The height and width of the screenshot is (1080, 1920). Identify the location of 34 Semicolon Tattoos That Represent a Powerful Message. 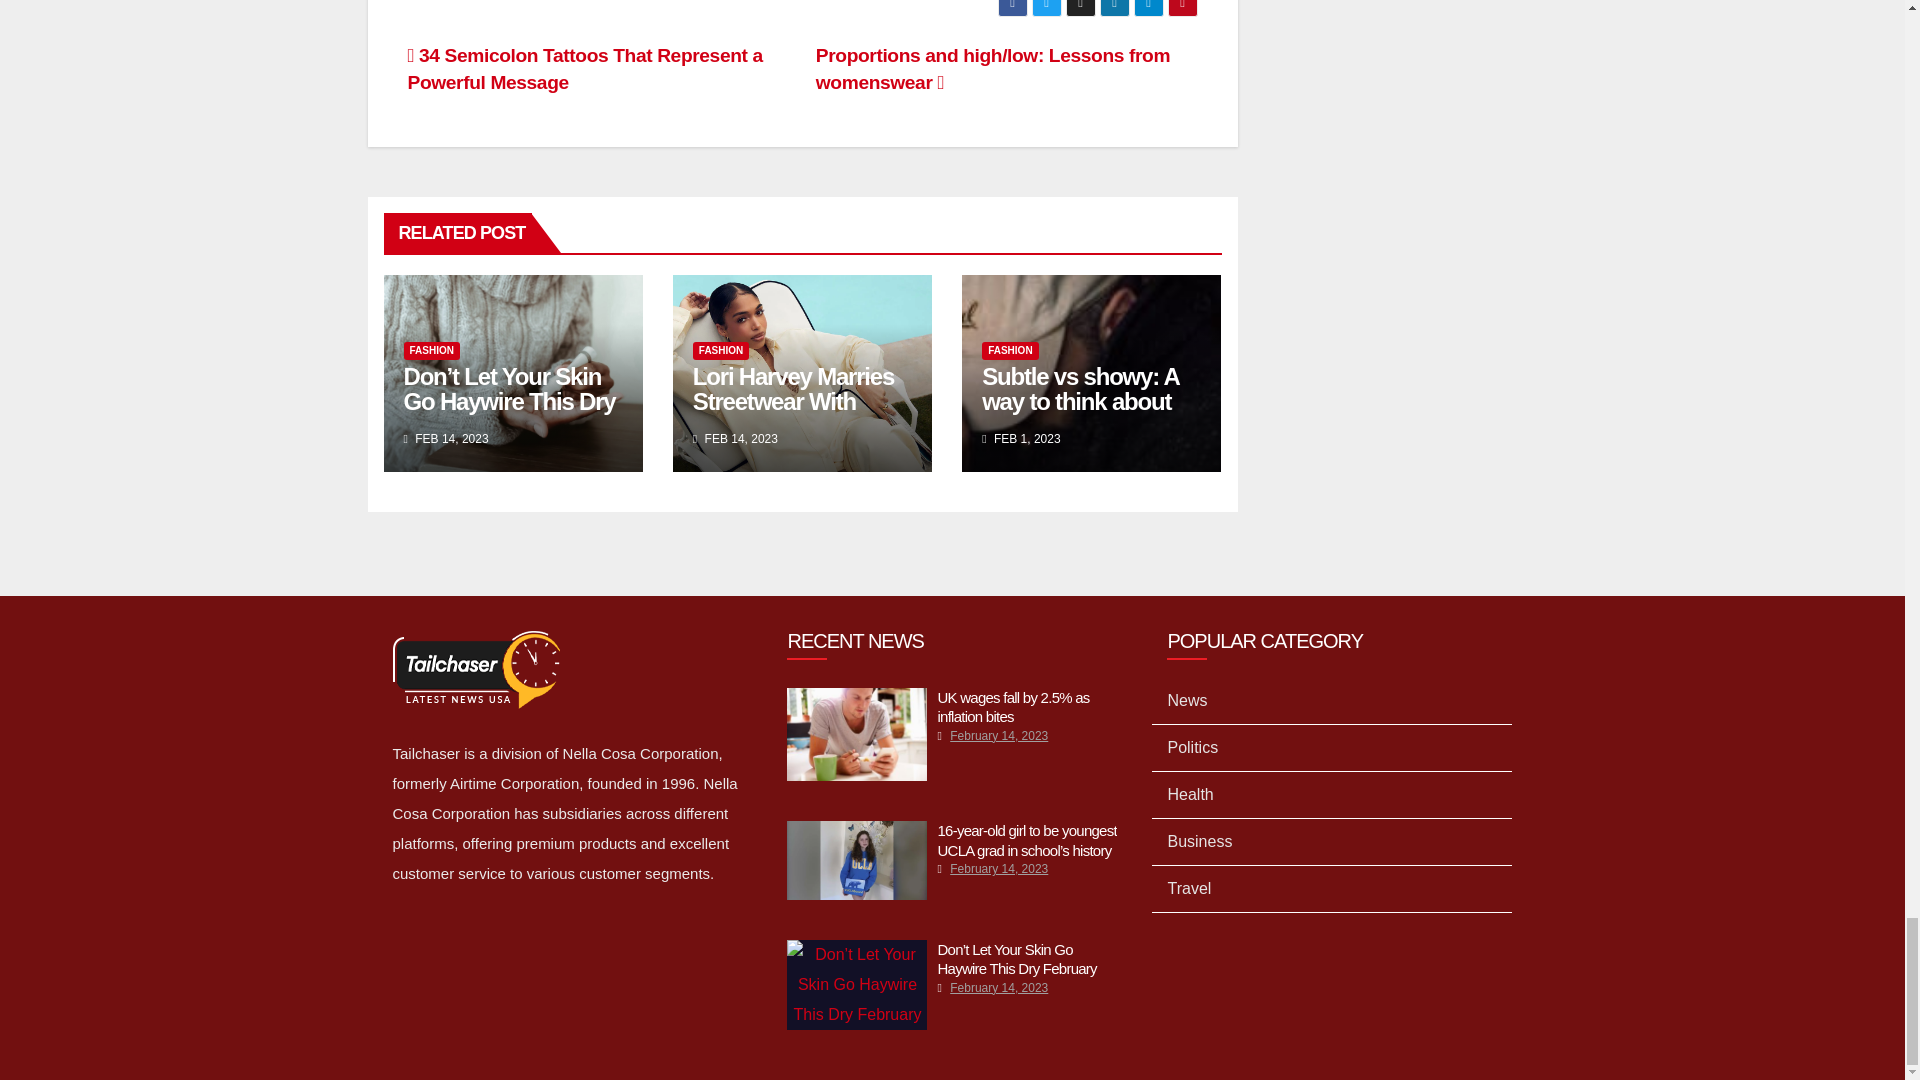
(584, 68).